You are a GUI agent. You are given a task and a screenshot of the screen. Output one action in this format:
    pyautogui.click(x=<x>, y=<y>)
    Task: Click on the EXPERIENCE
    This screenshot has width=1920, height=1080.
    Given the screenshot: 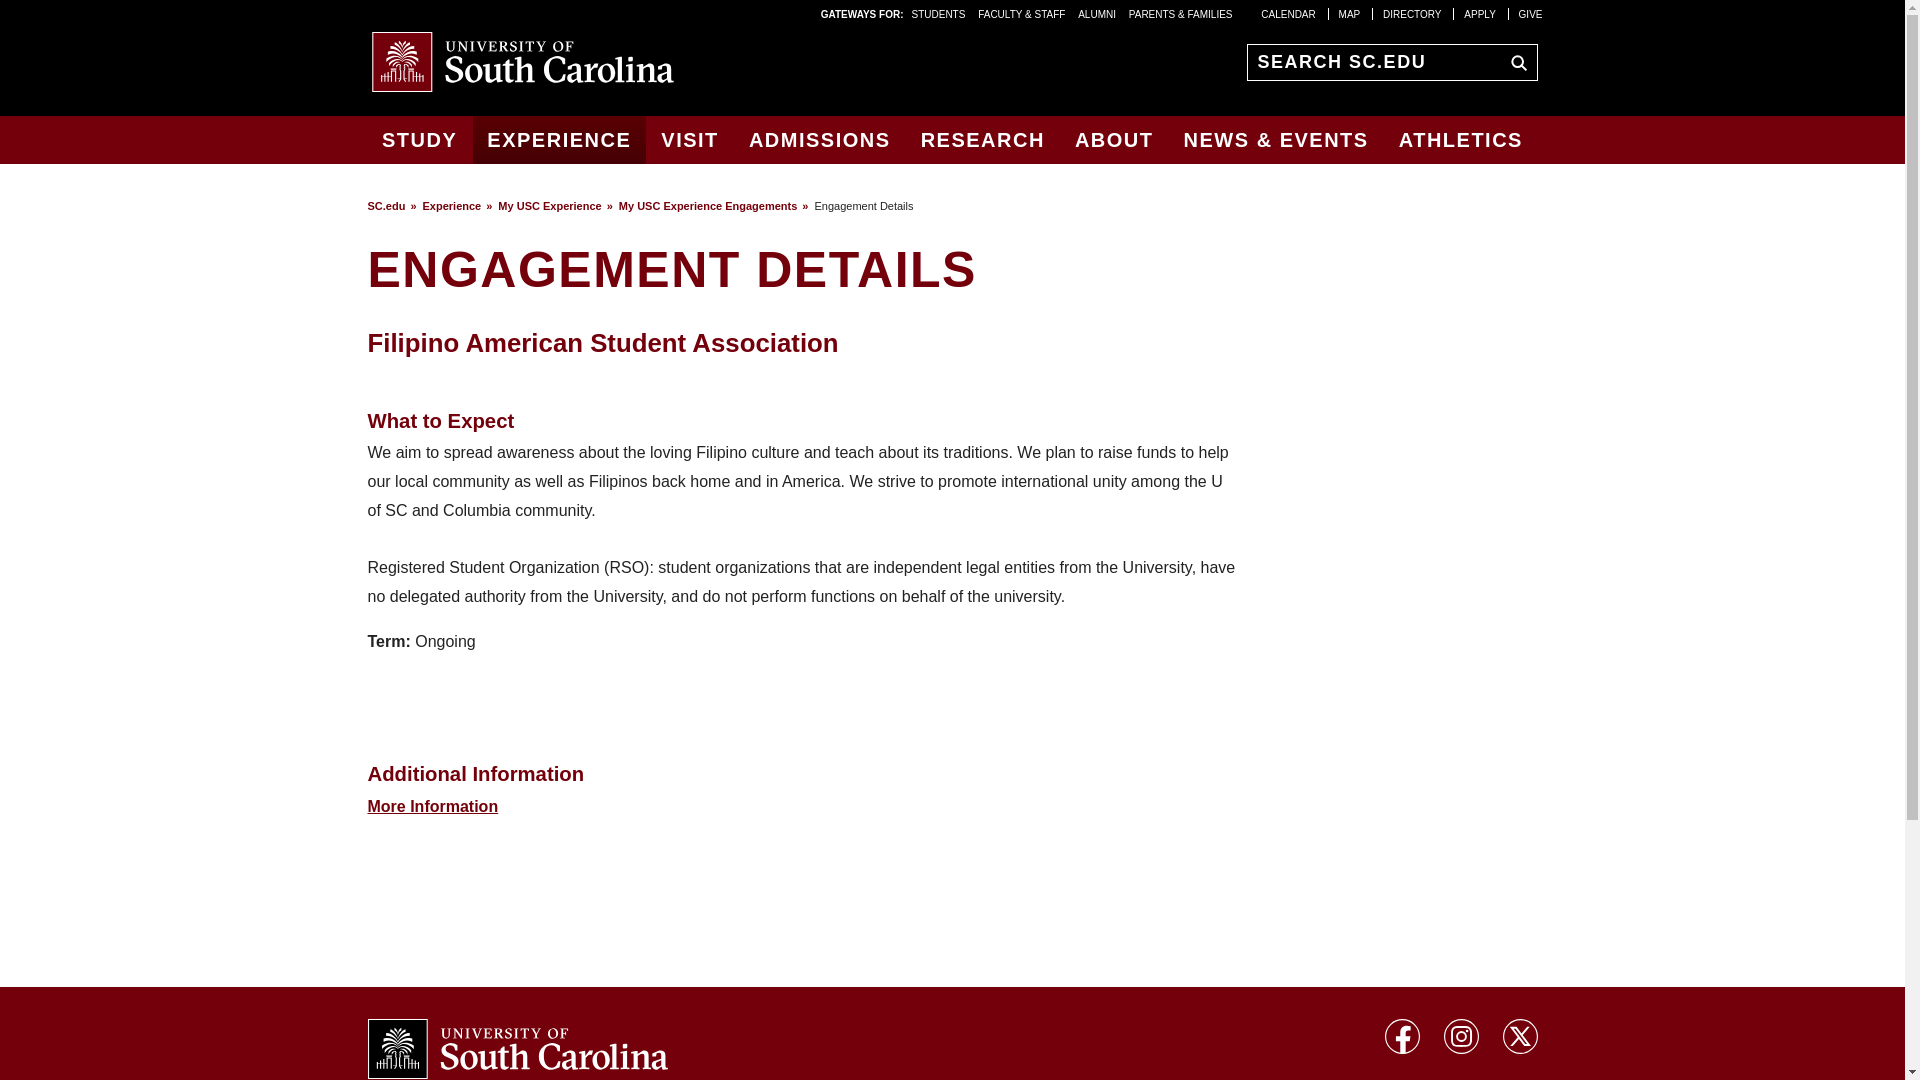 What is the action you would take?
    pyautogui.click(x=558, y=140)
    